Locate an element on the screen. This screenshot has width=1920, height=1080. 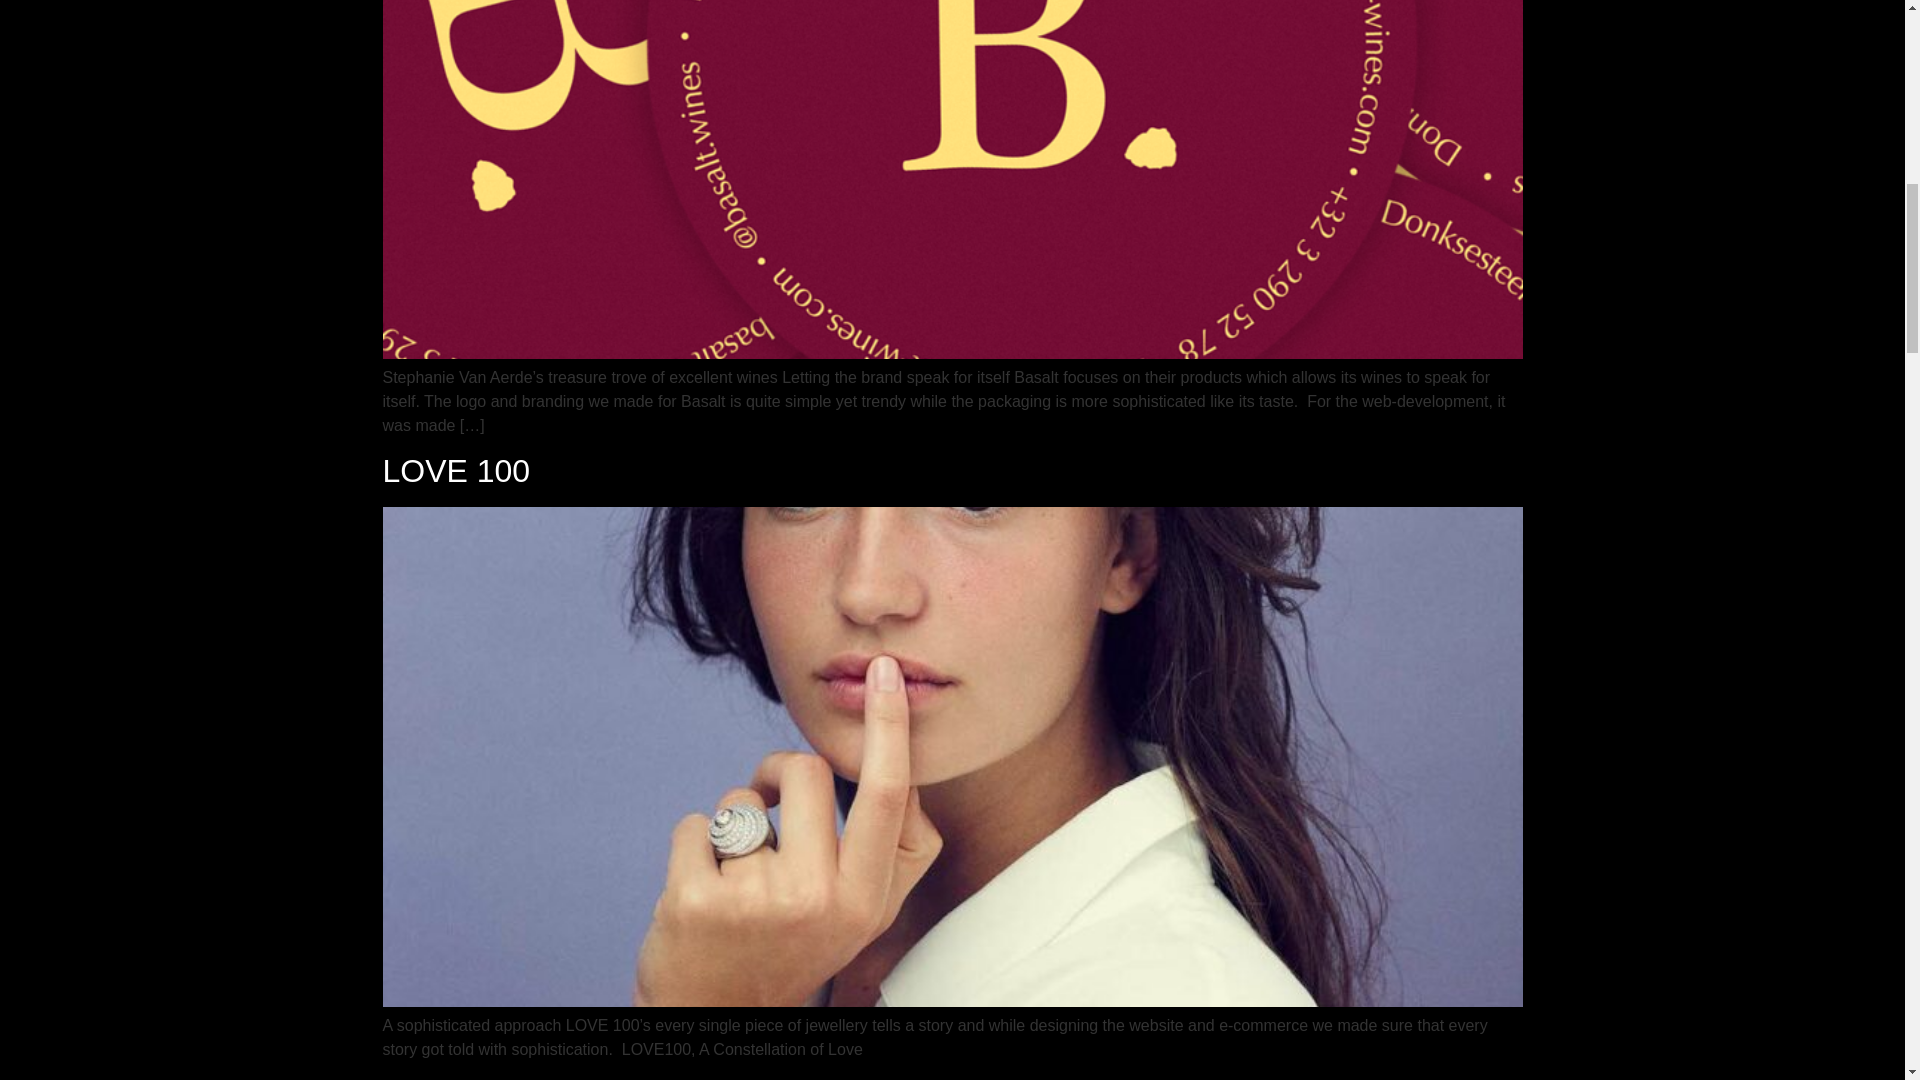
LOVE 100 is located at coordinates (456, 470).